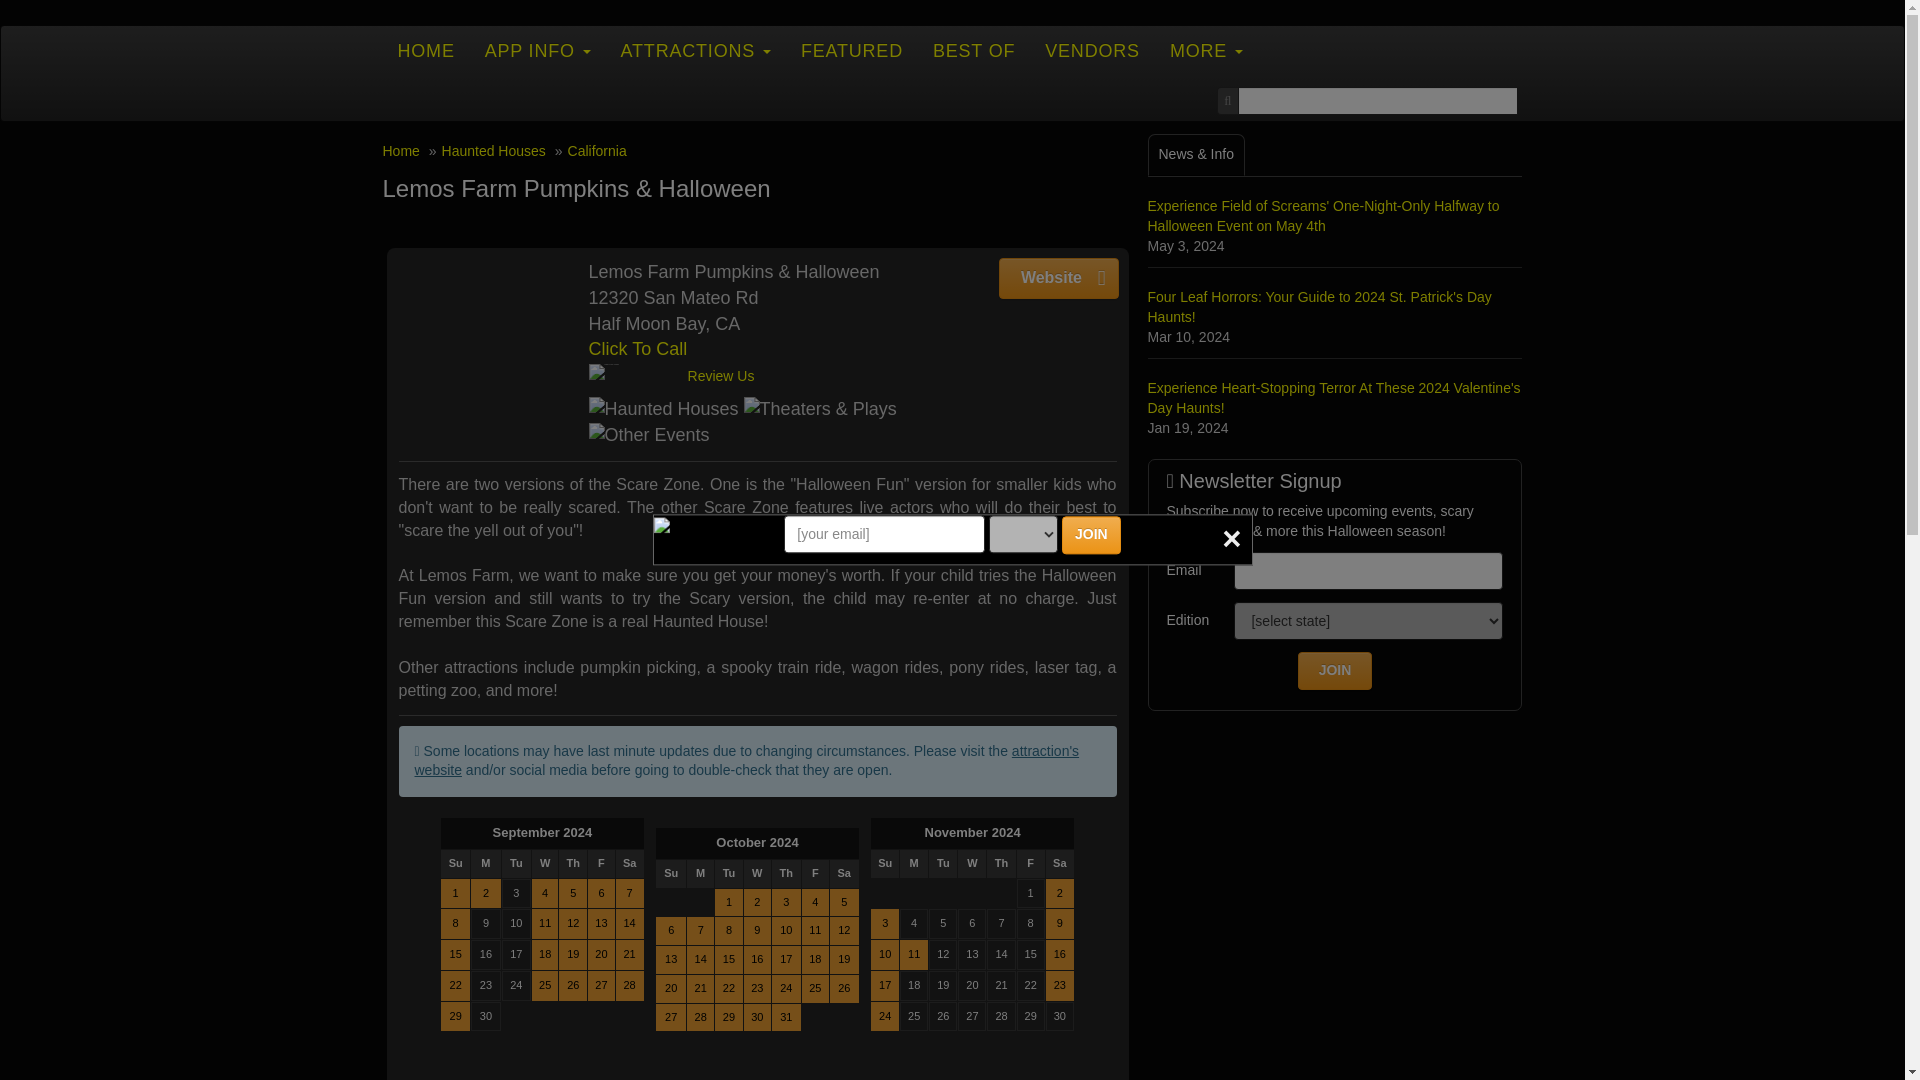 The image size is (1920, 1080). What do you see at coordinates (696, 50) in the screenshot?
I see `ATTRACTIONS` at bounding box center [696, 50].